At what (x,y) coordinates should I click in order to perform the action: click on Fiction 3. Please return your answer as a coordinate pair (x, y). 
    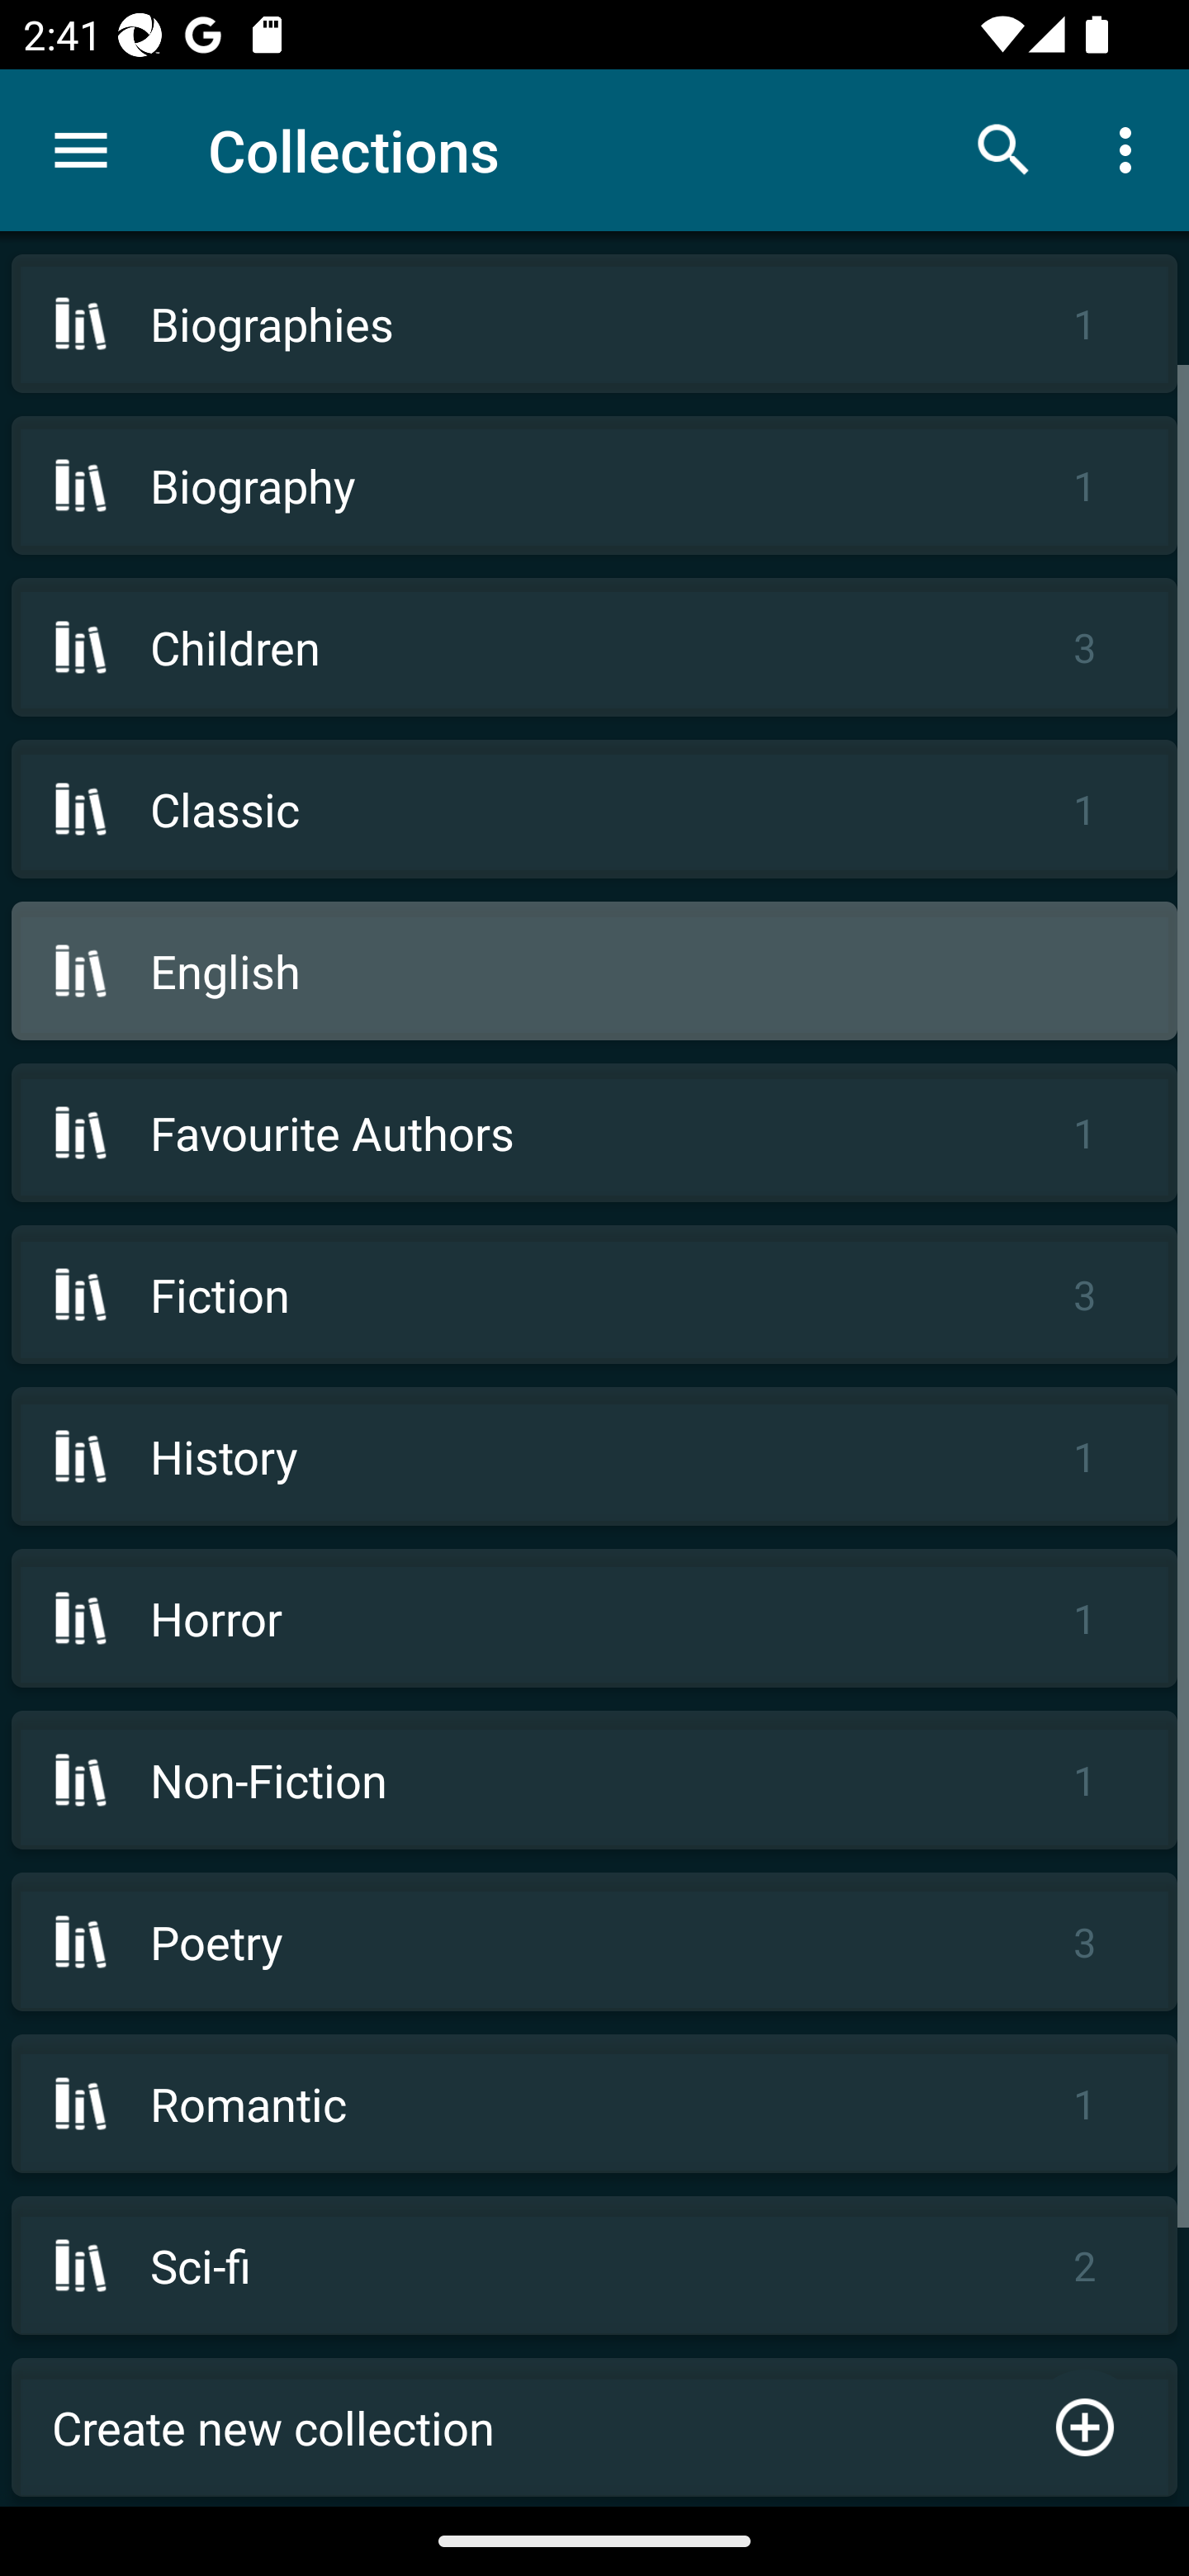
    Looking at the image, I should click on (594, 1295).